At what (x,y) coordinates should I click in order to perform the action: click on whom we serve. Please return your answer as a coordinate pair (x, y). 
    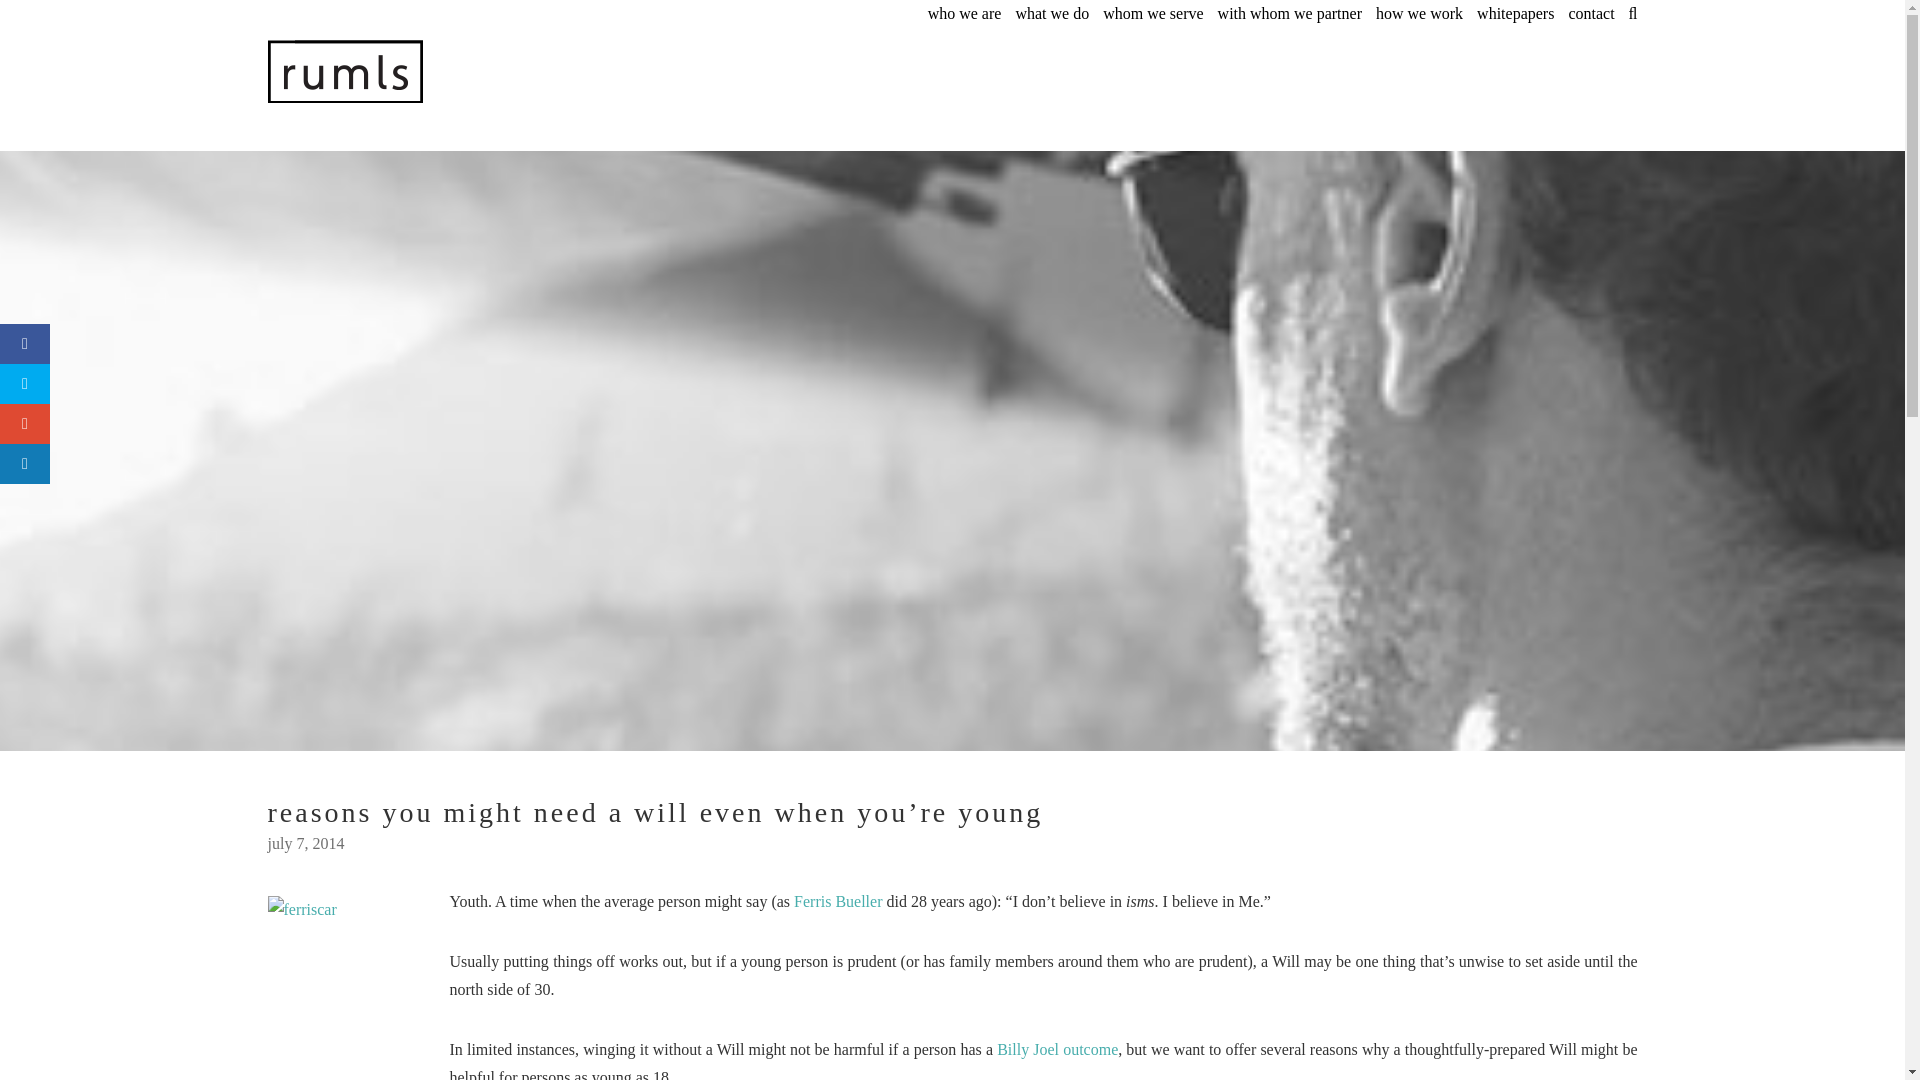
    Looking at the image, I should click on (1152, 13).